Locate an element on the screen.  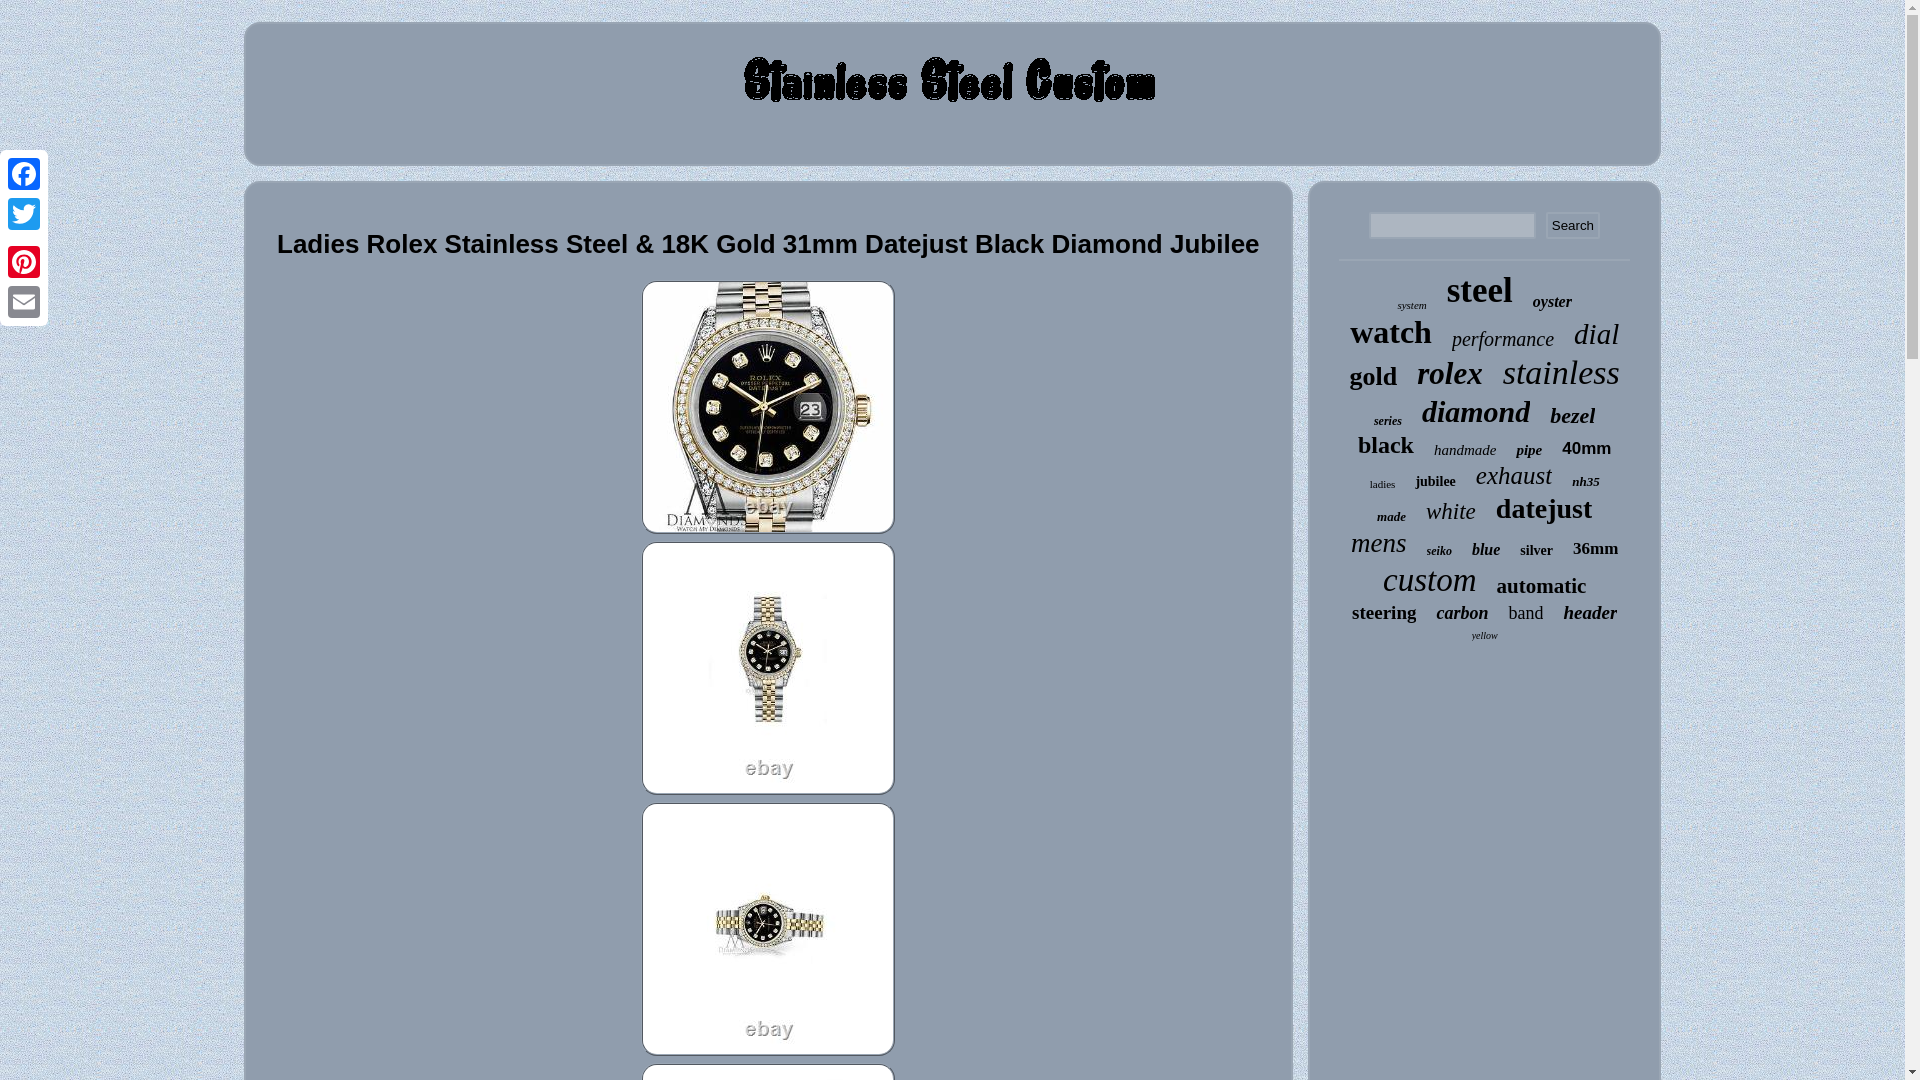
handmade is located at coordinates (1466, 450).